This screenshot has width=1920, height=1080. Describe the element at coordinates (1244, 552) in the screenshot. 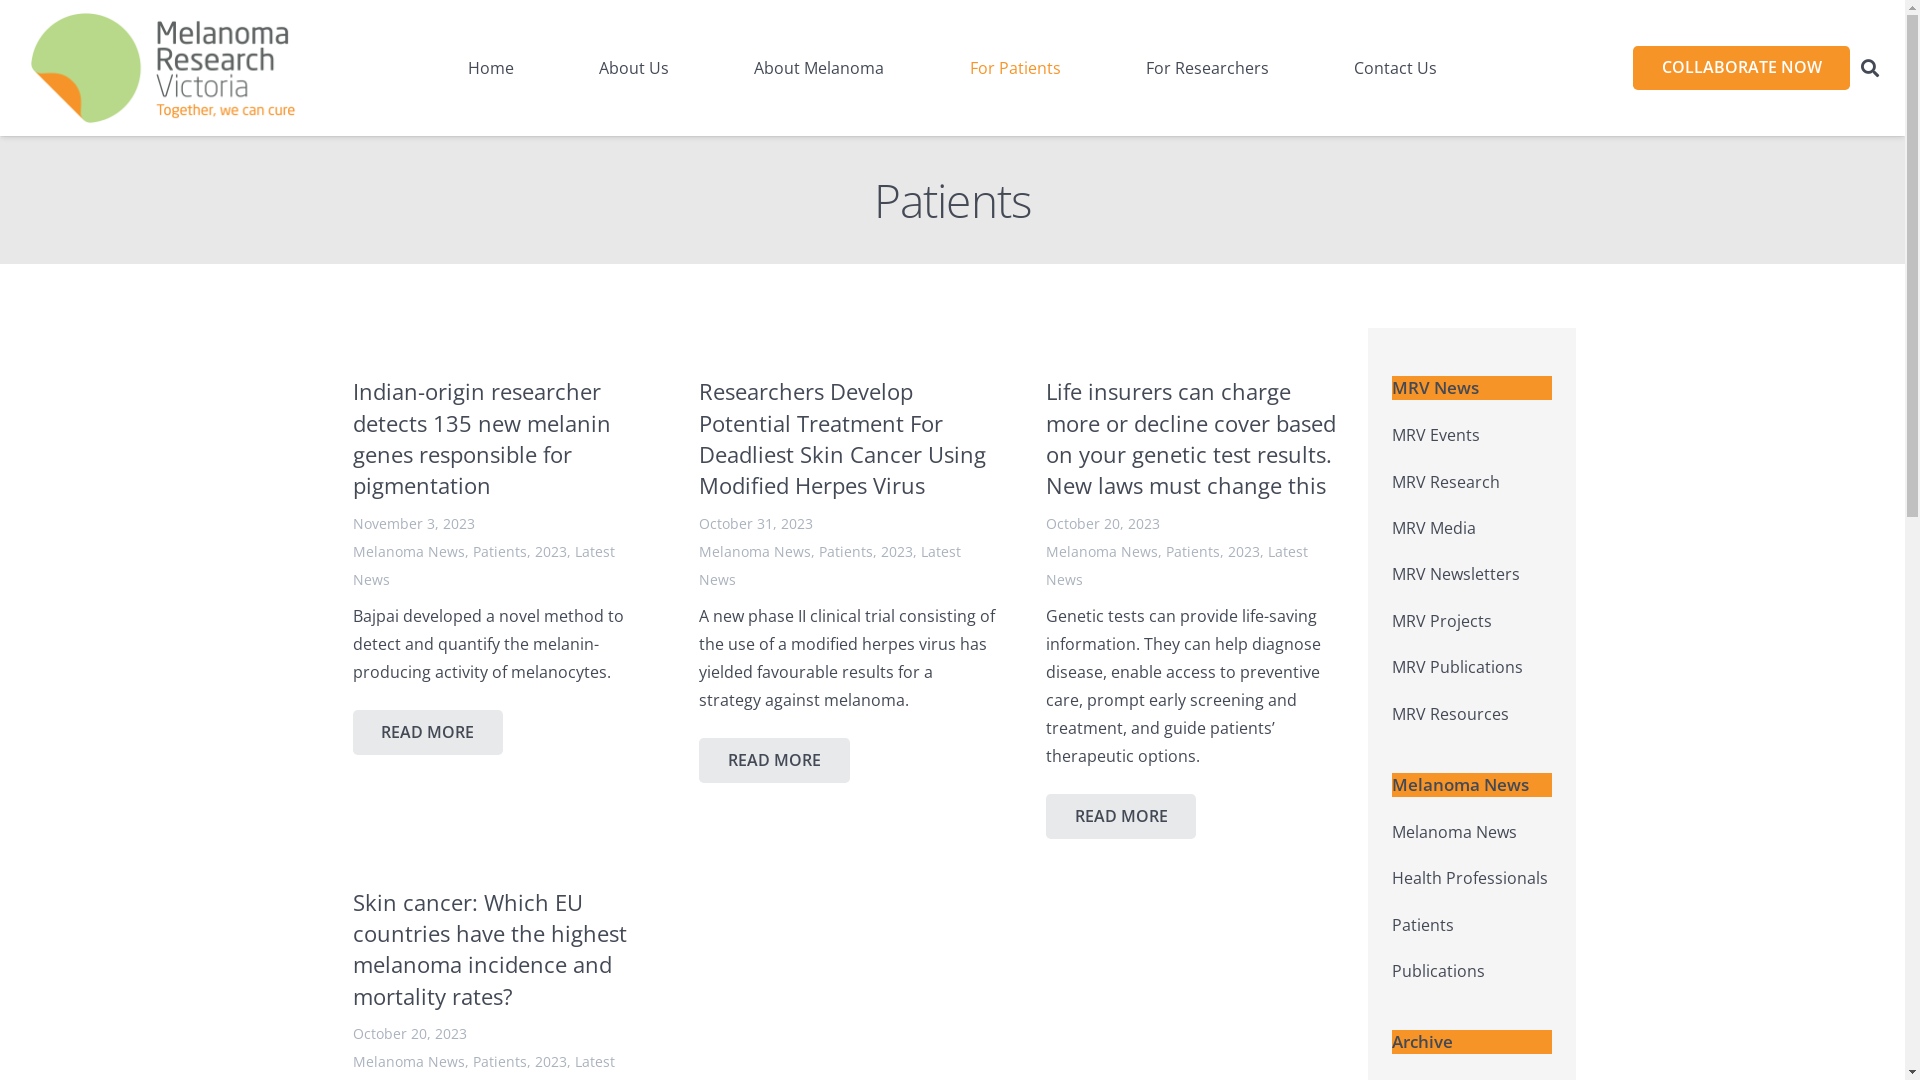

I see `2023` at that location.